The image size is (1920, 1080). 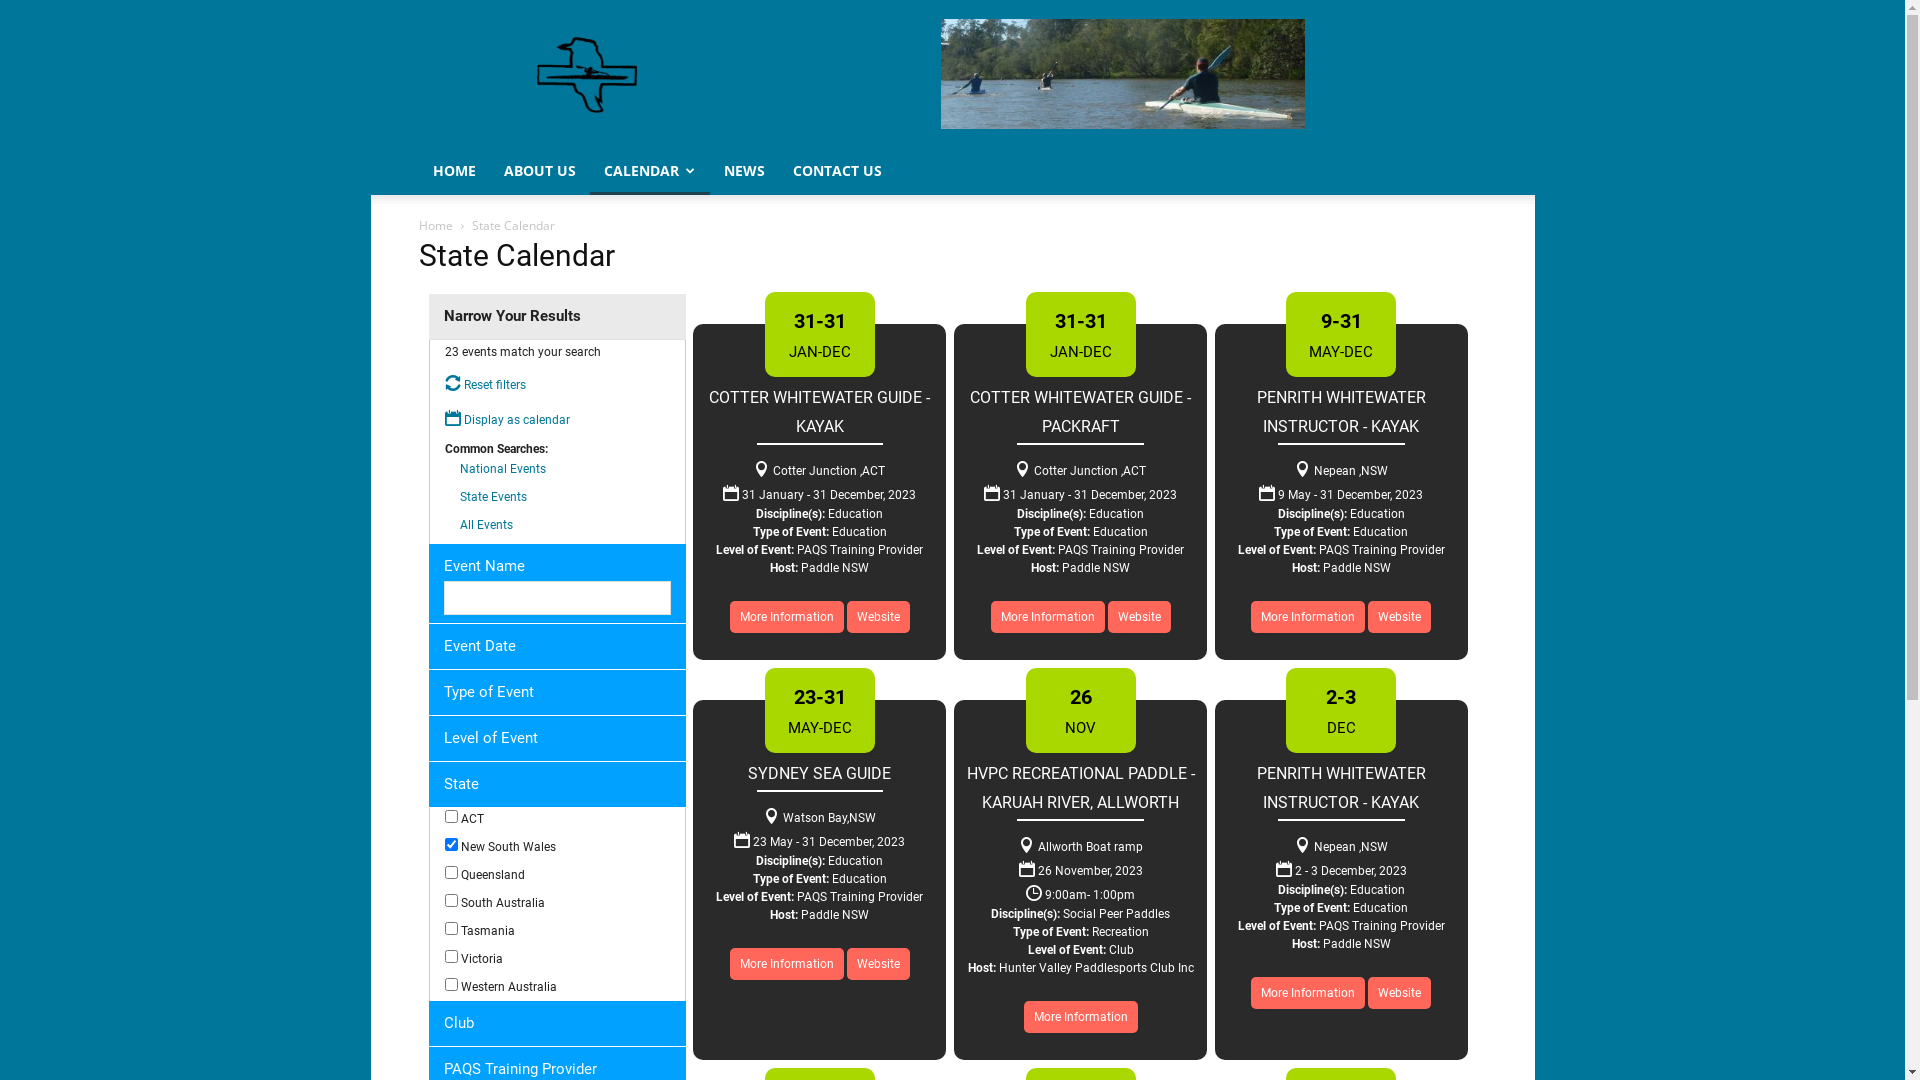 I want to click on Display as calendar, so click(x=506, y=420).